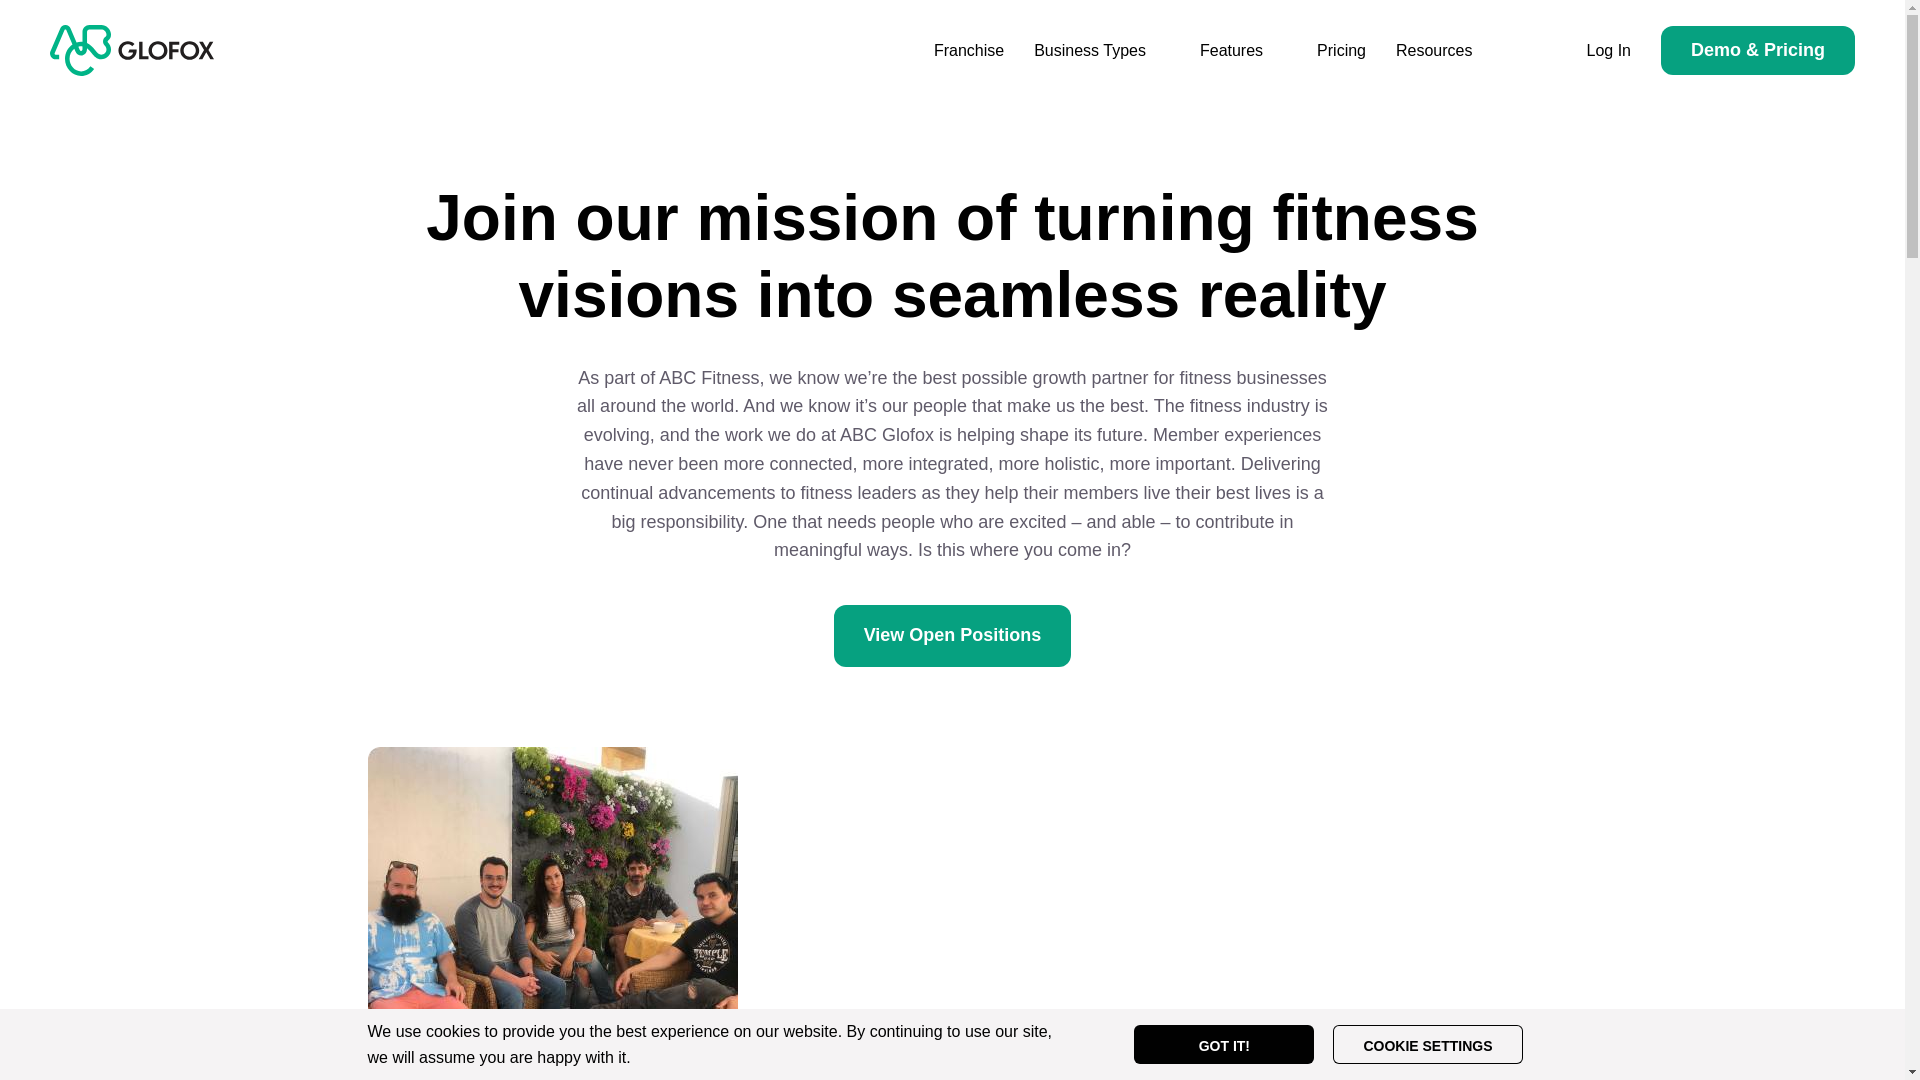 This screenshot has height=1080, width=1920. I want to click on Log In, so click(1608, 50).